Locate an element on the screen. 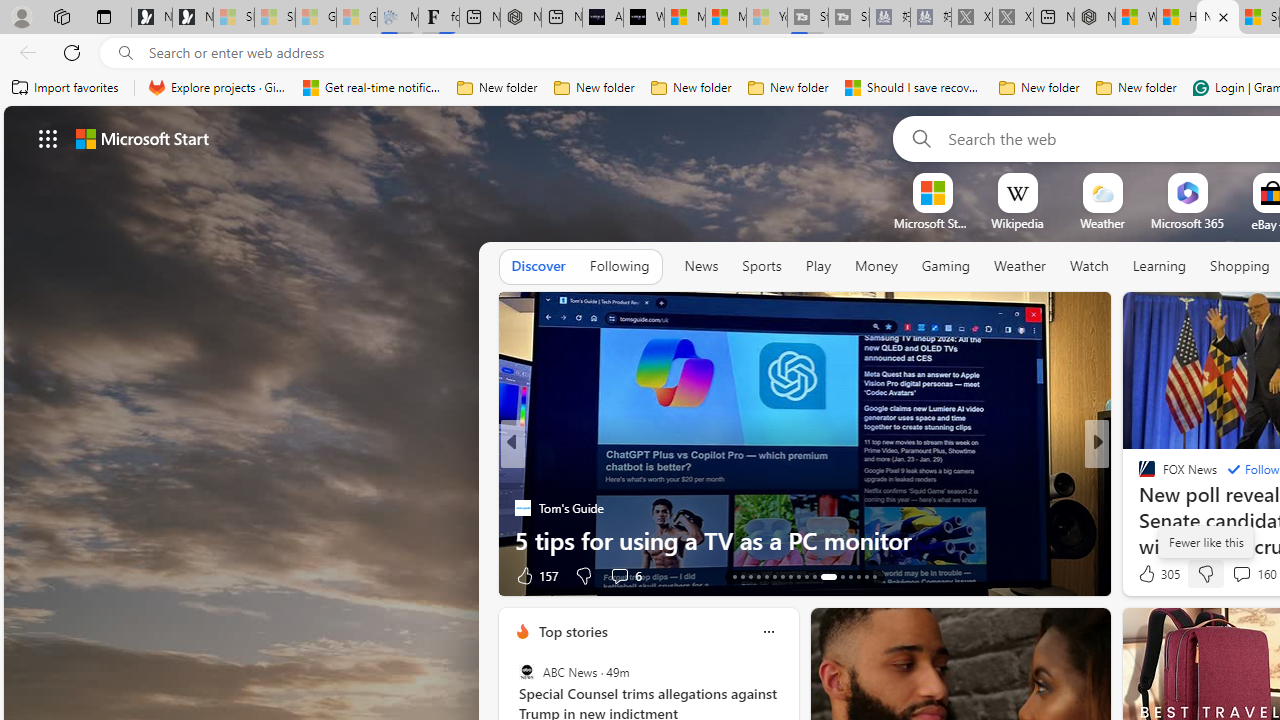 Image resolution: width=1280 pixels, height=720 pixels. 124 Like is located at coordinates (1152, 574).